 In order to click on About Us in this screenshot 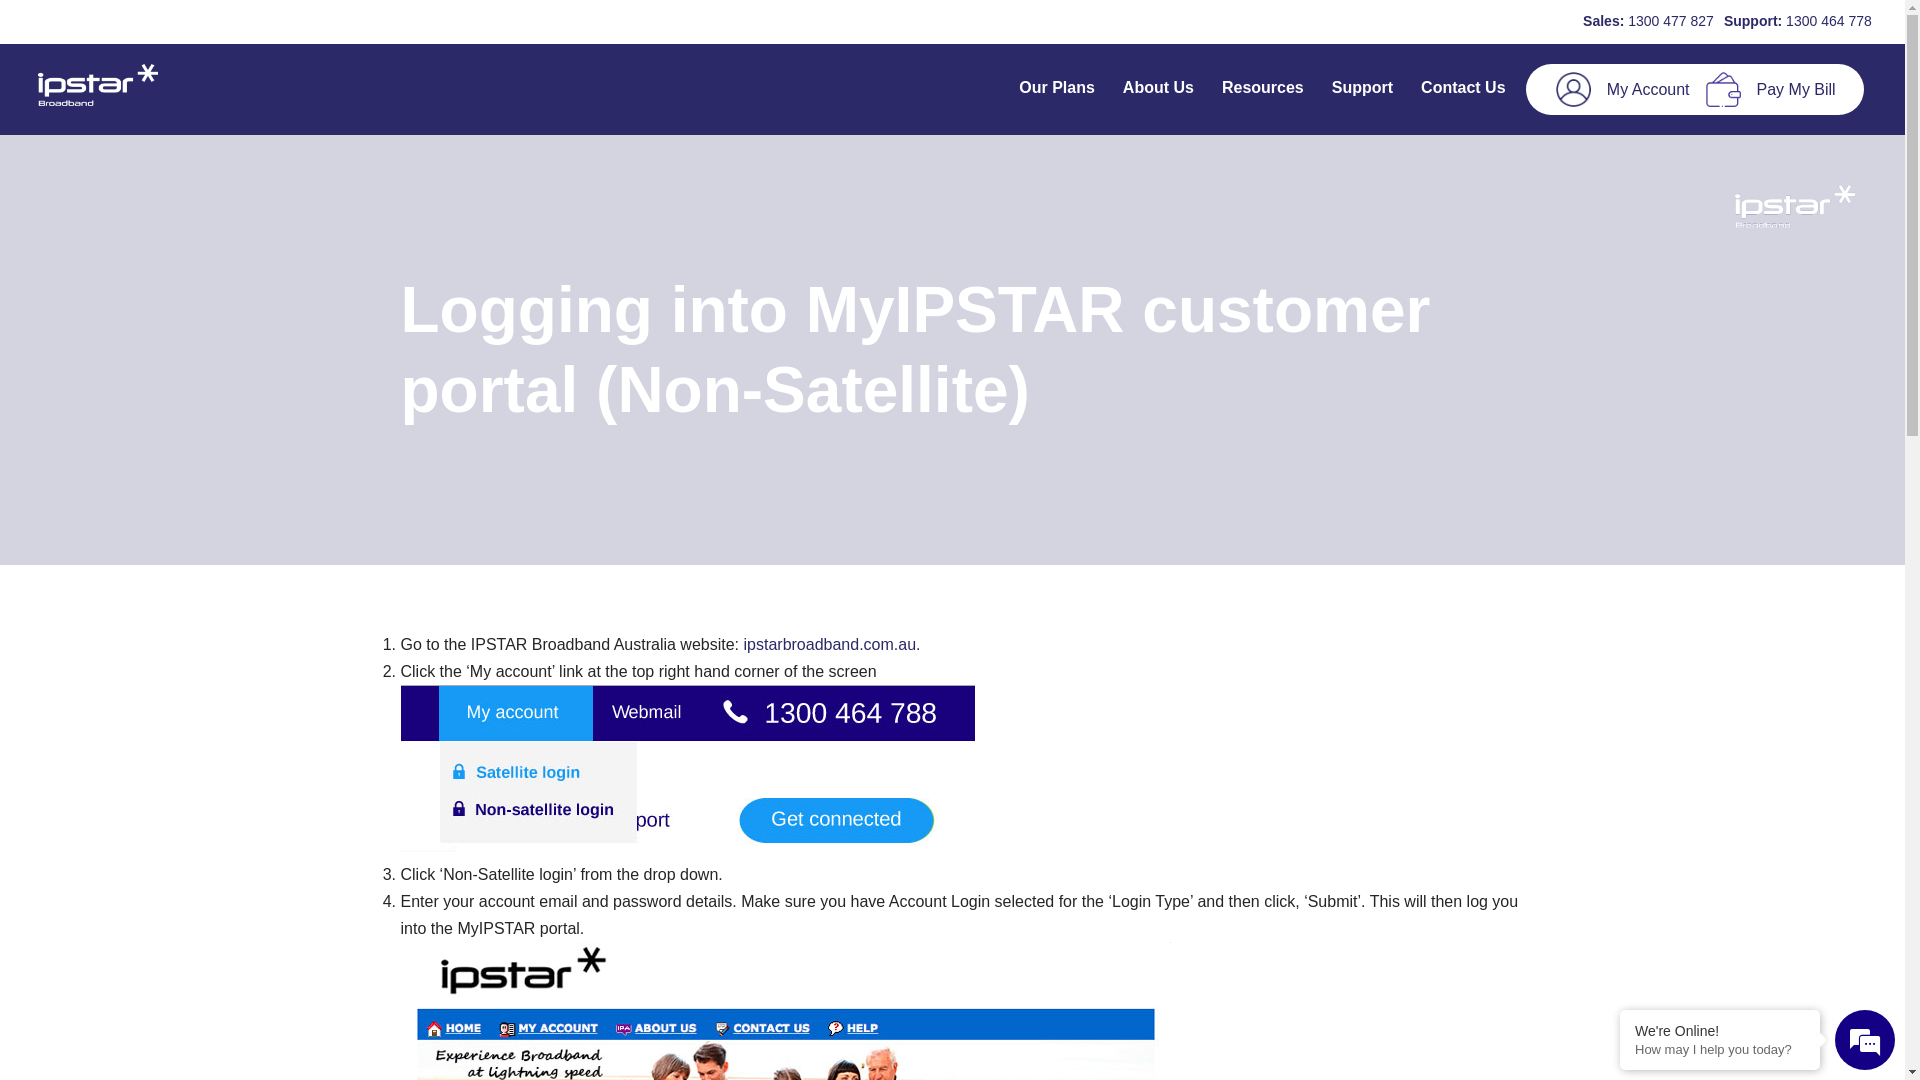, I will do `click(1158, 90)`.